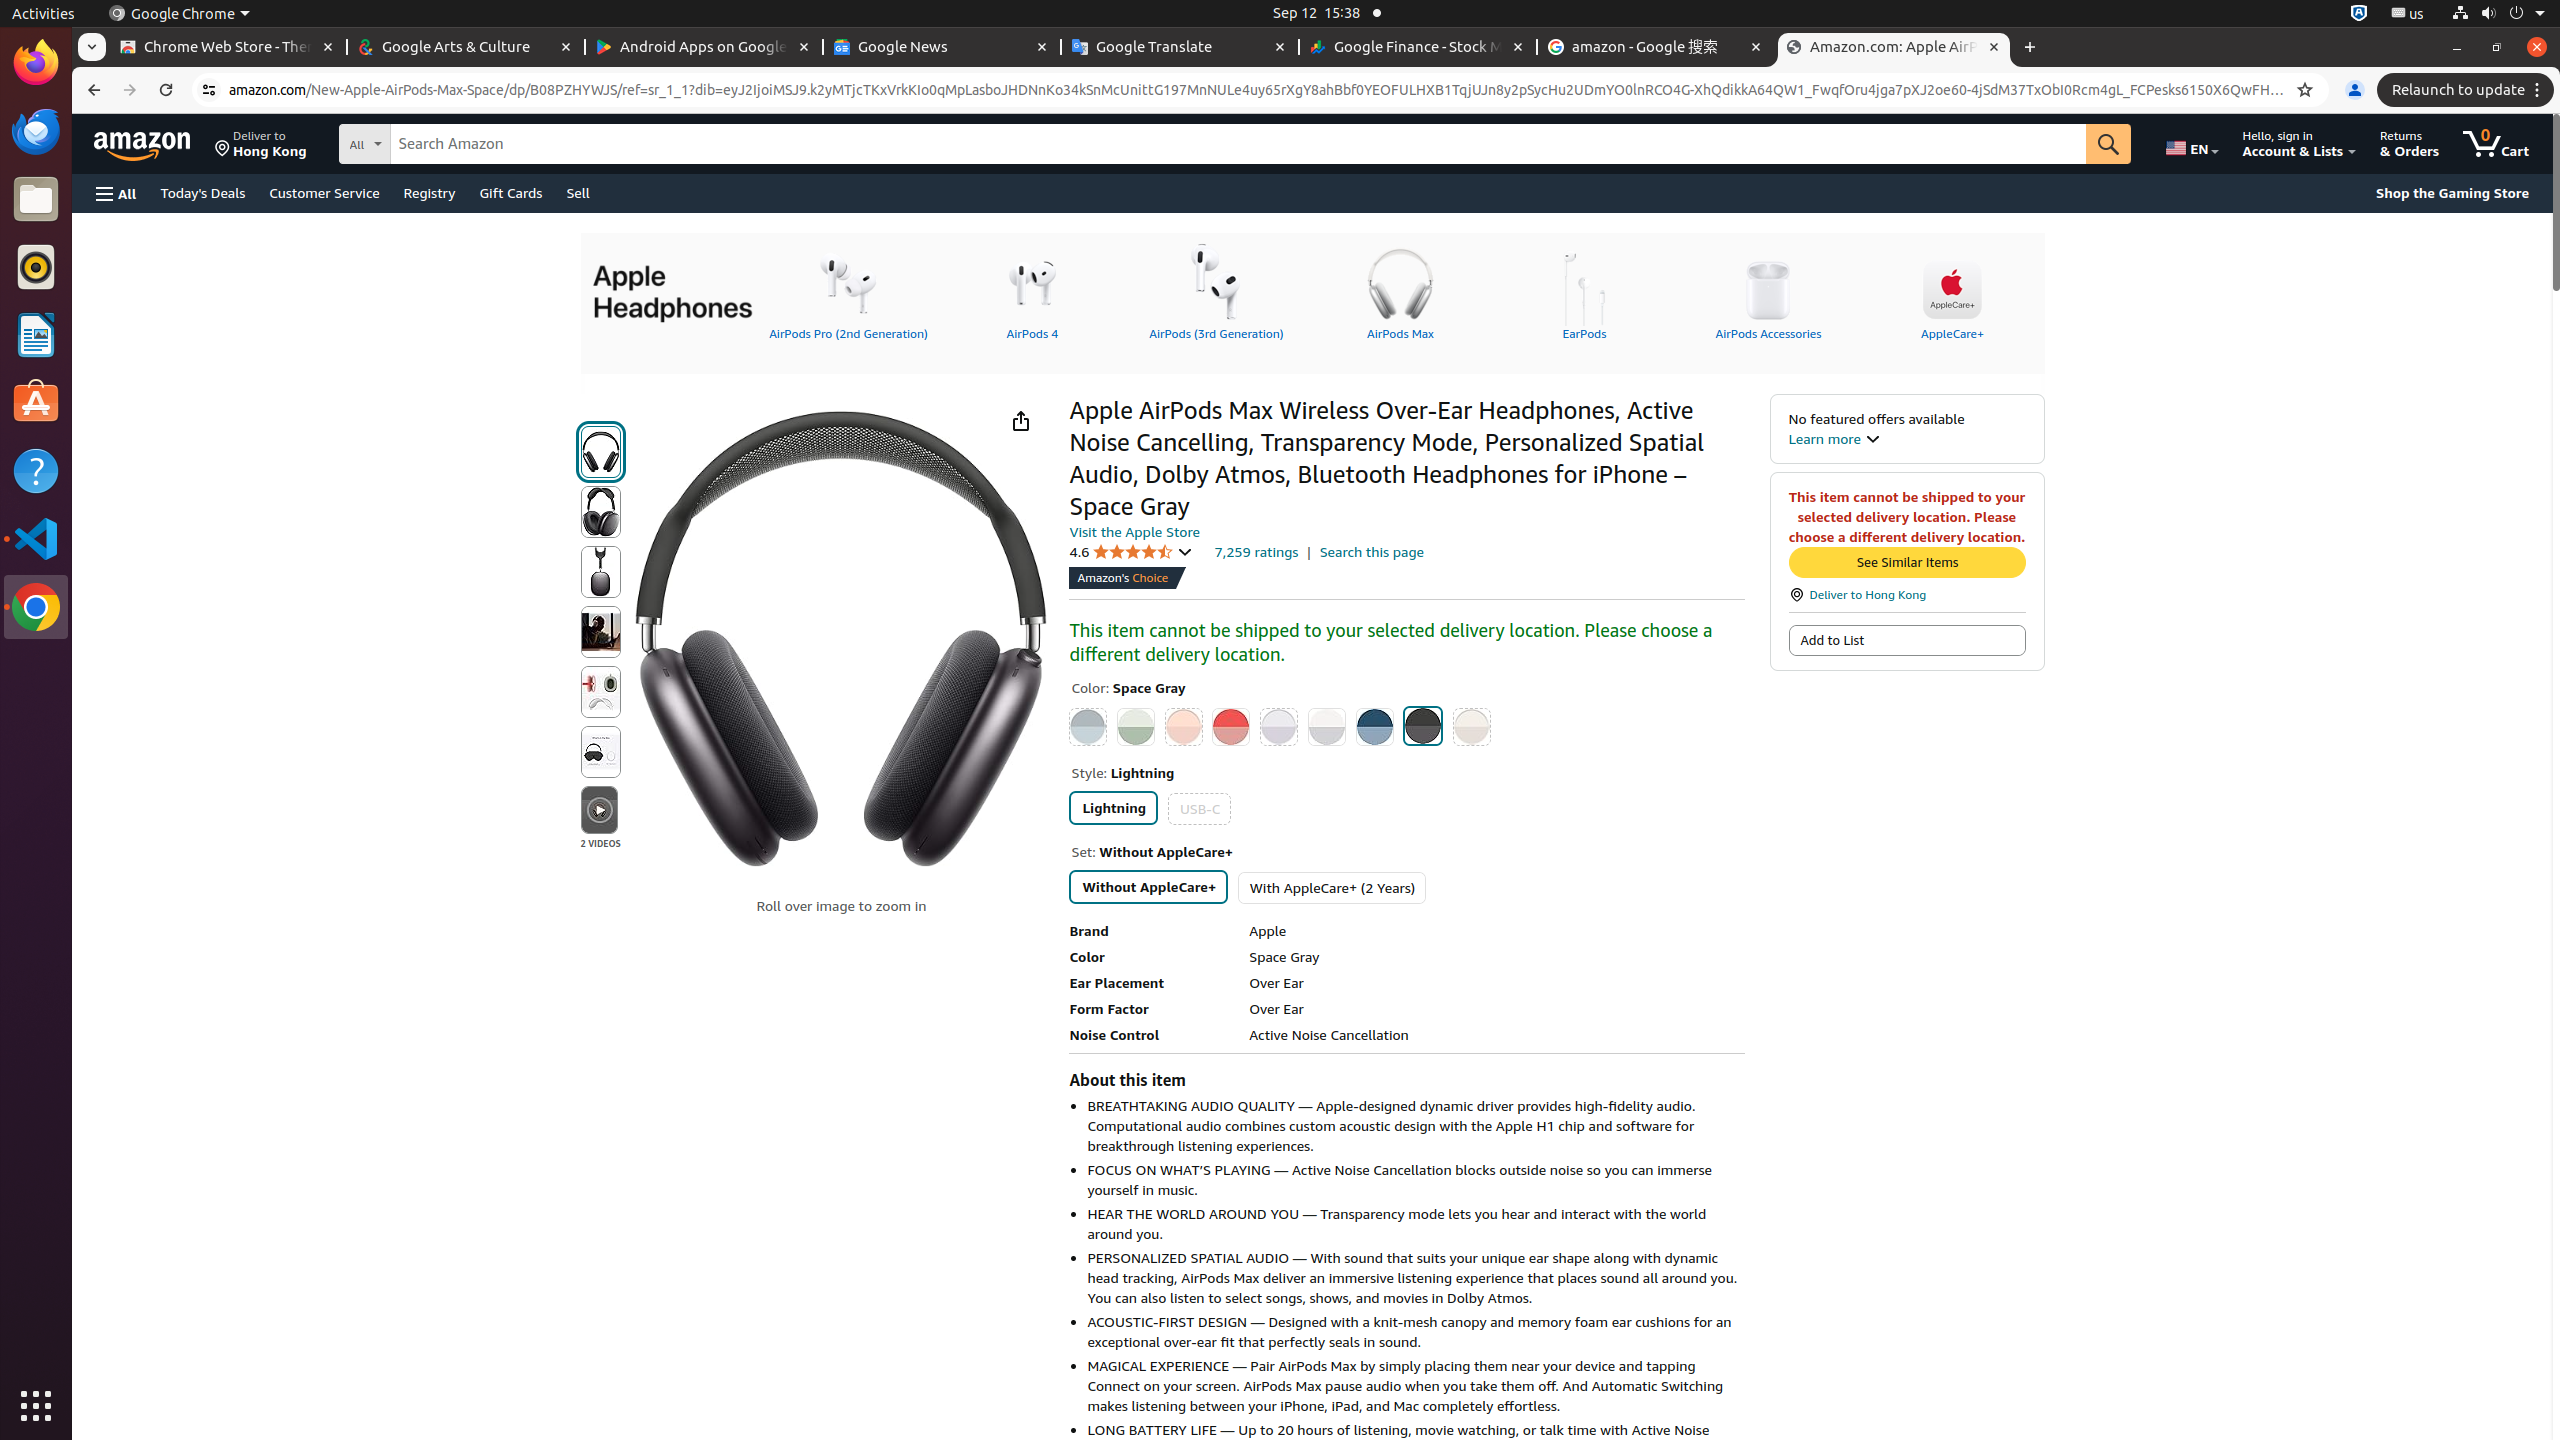  I want to click on AirPods (3rd Generation), so click(1216, 291).